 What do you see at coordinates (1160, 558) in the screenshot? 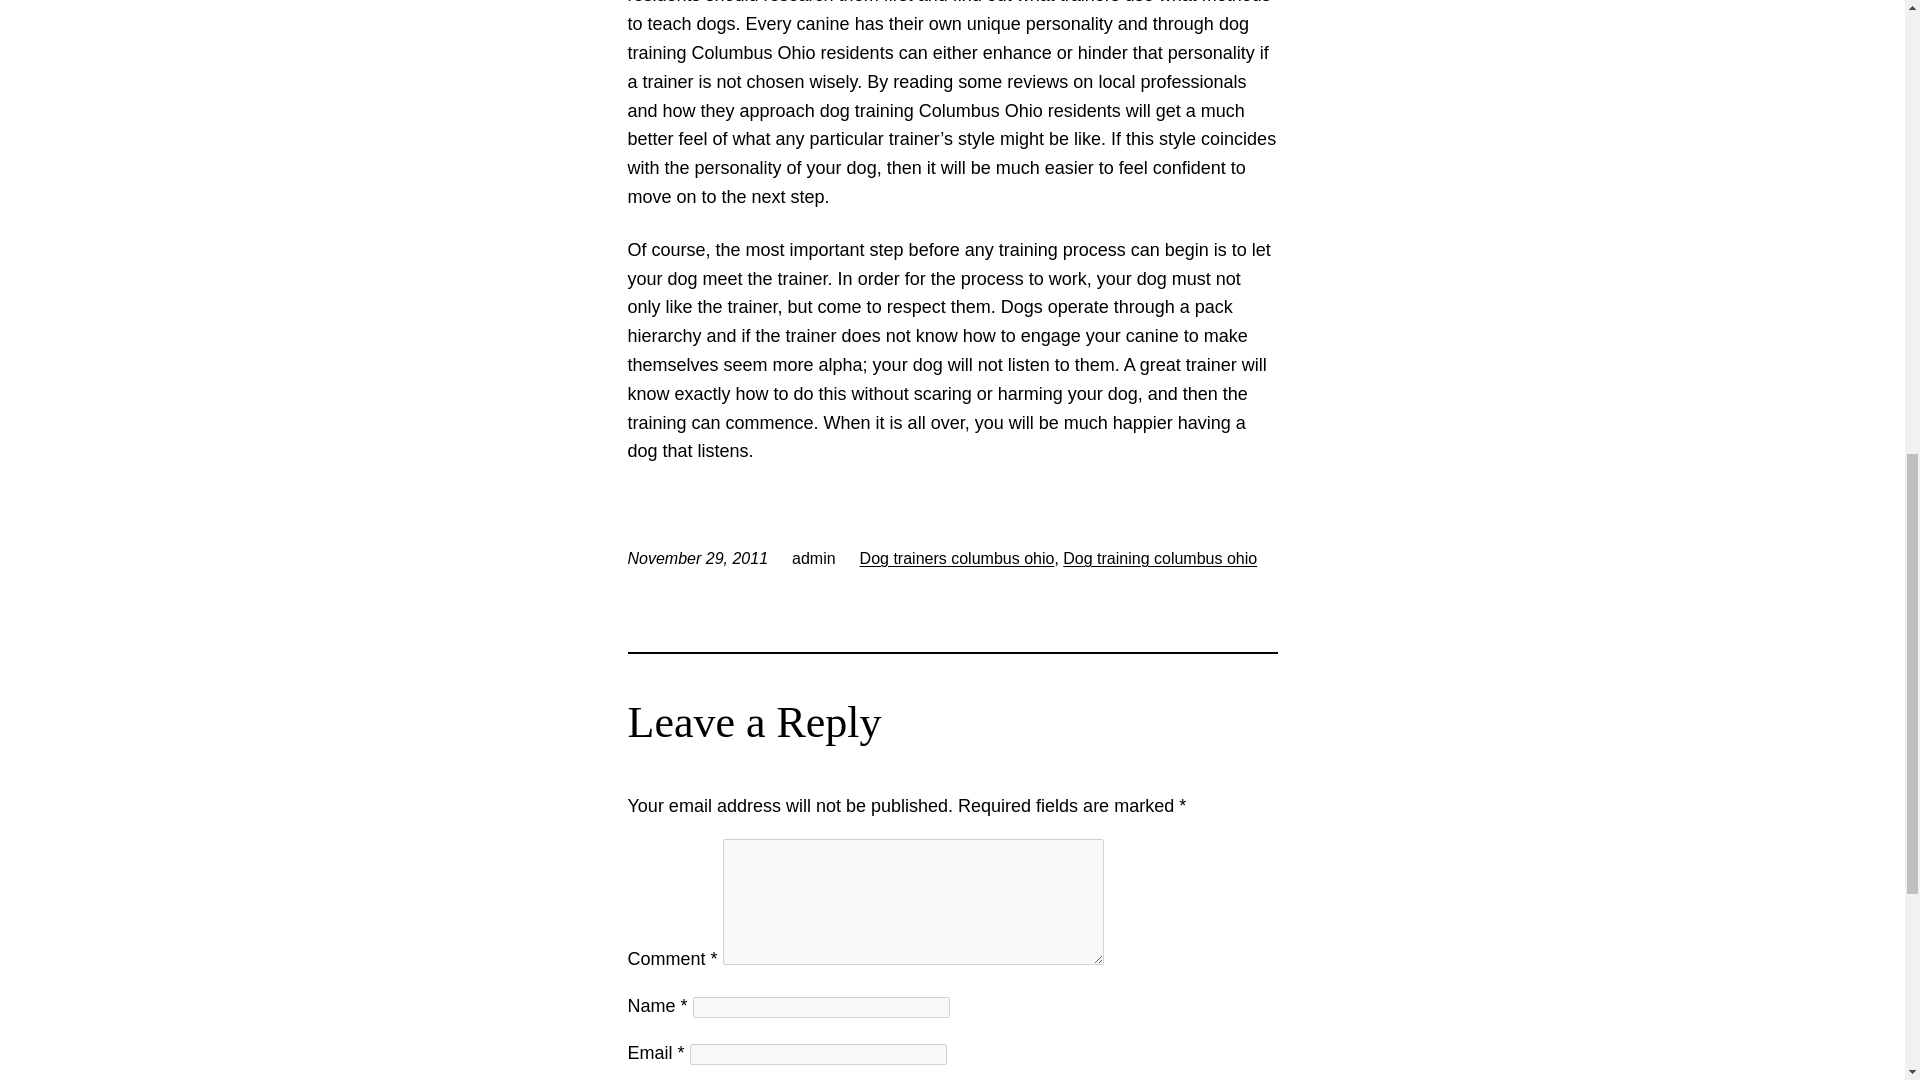
I see `Dog training columbus ohio` at bounding box center [1160, 558].